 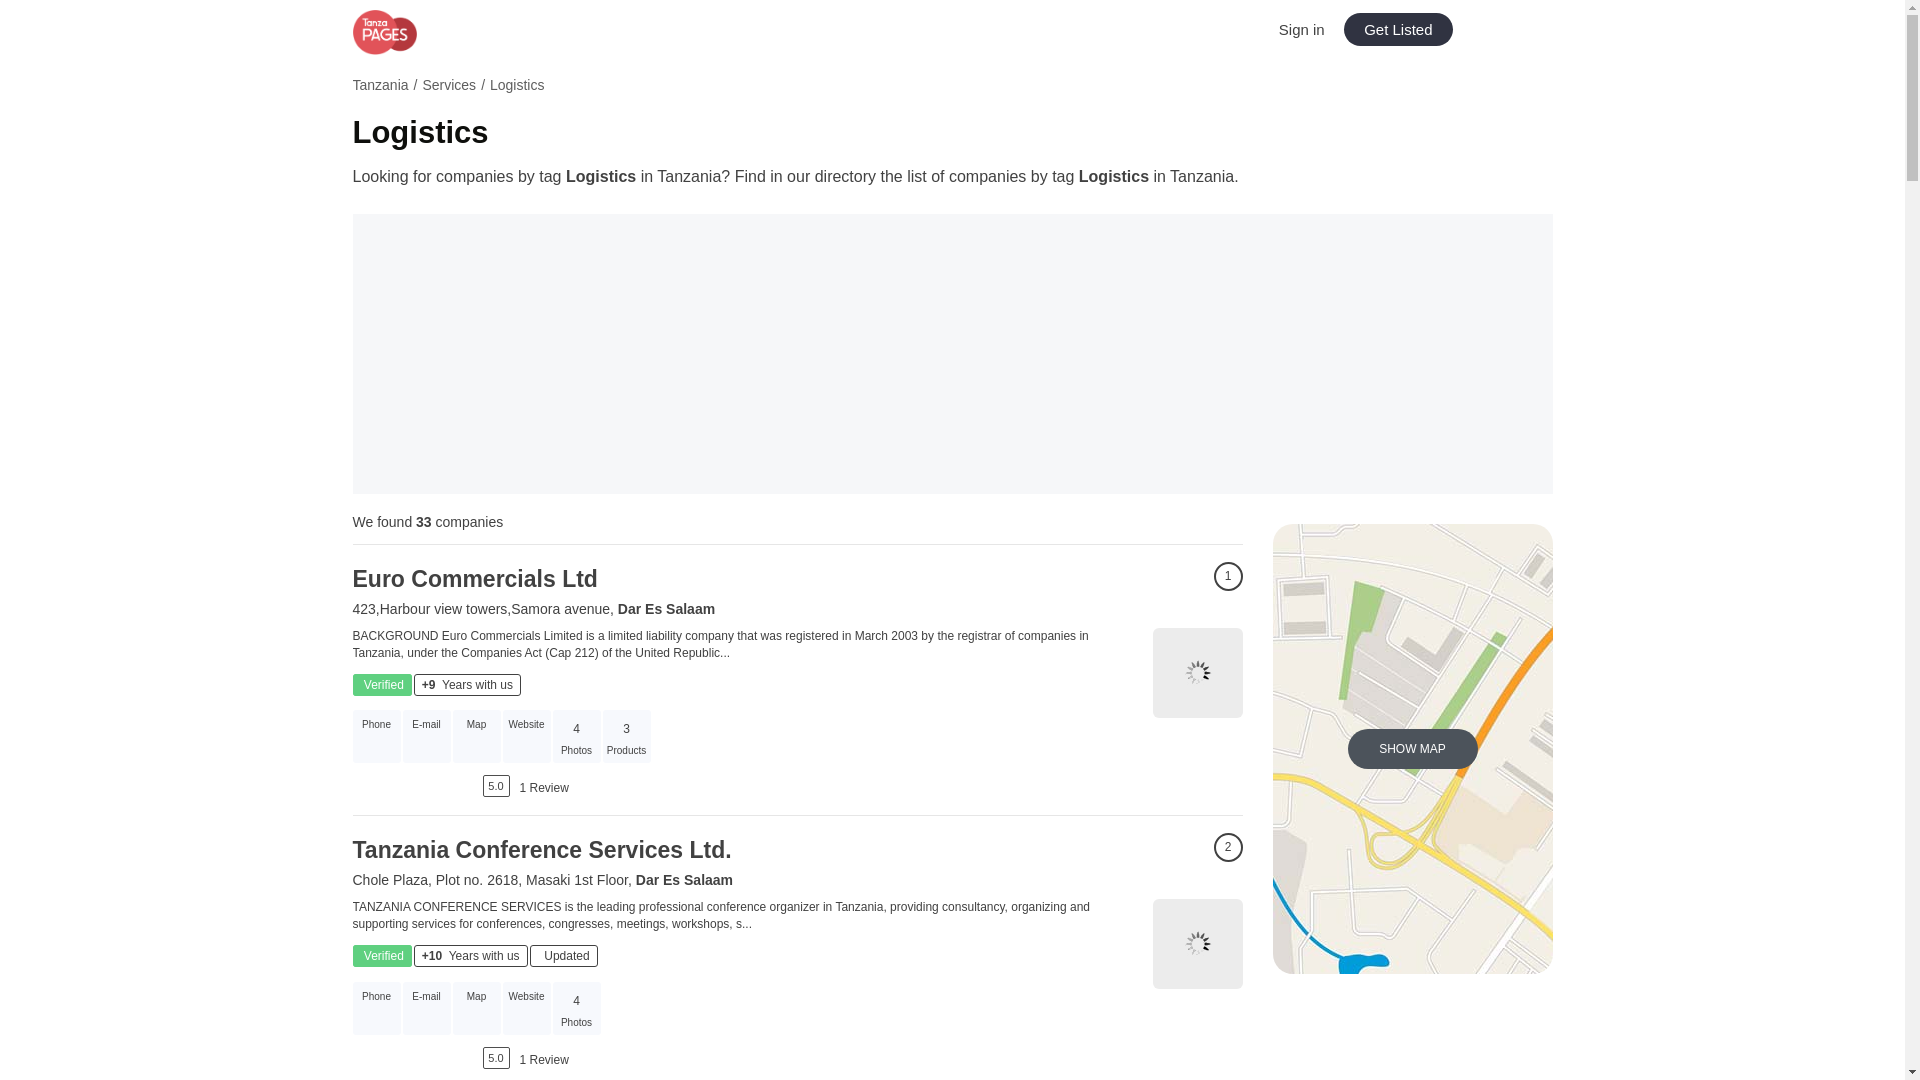 I want to click on Tanzania Services Logistics, so click(x=951, y=89).